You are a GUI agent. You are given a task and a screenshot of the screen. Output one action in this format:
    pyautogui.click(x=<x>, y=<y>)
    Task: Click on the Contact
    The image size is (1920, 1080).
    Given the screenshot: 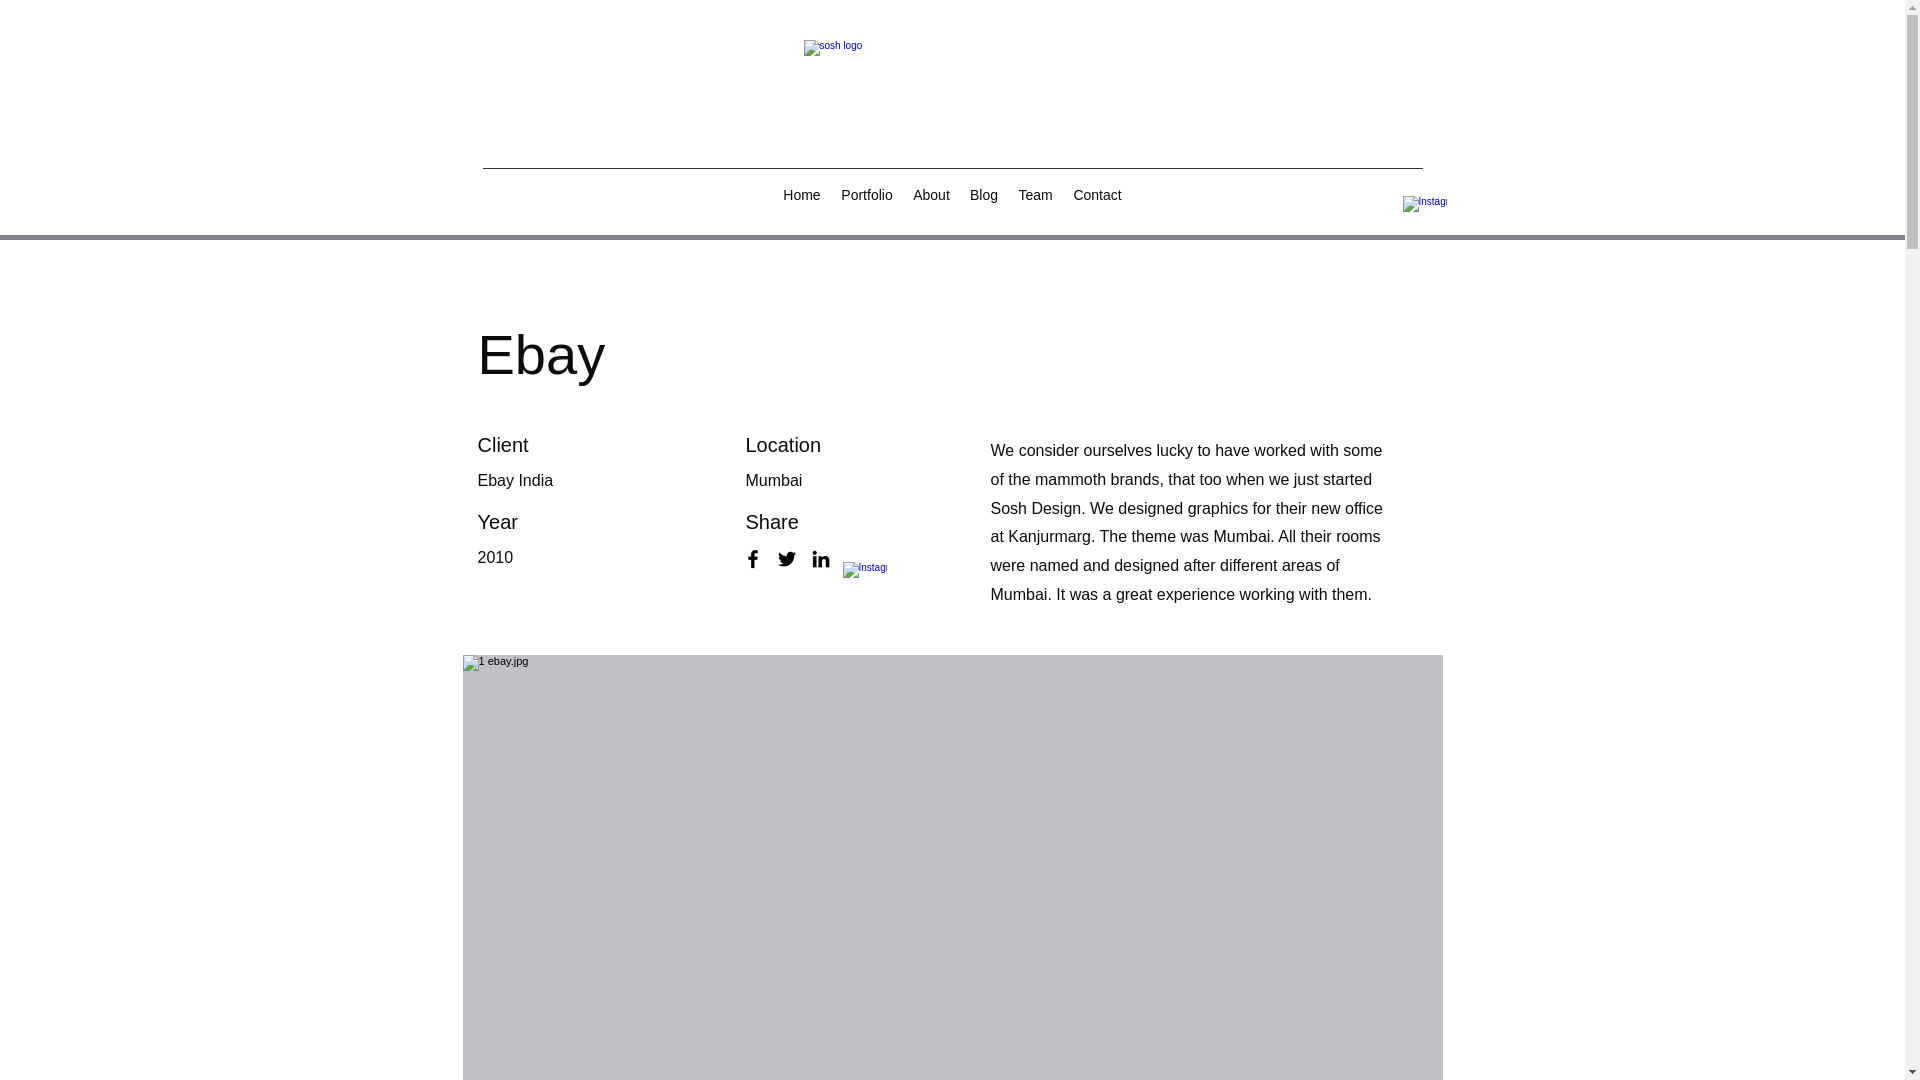 What is the action you would take?
    pyautogui.click(x=1098, y=194)
    